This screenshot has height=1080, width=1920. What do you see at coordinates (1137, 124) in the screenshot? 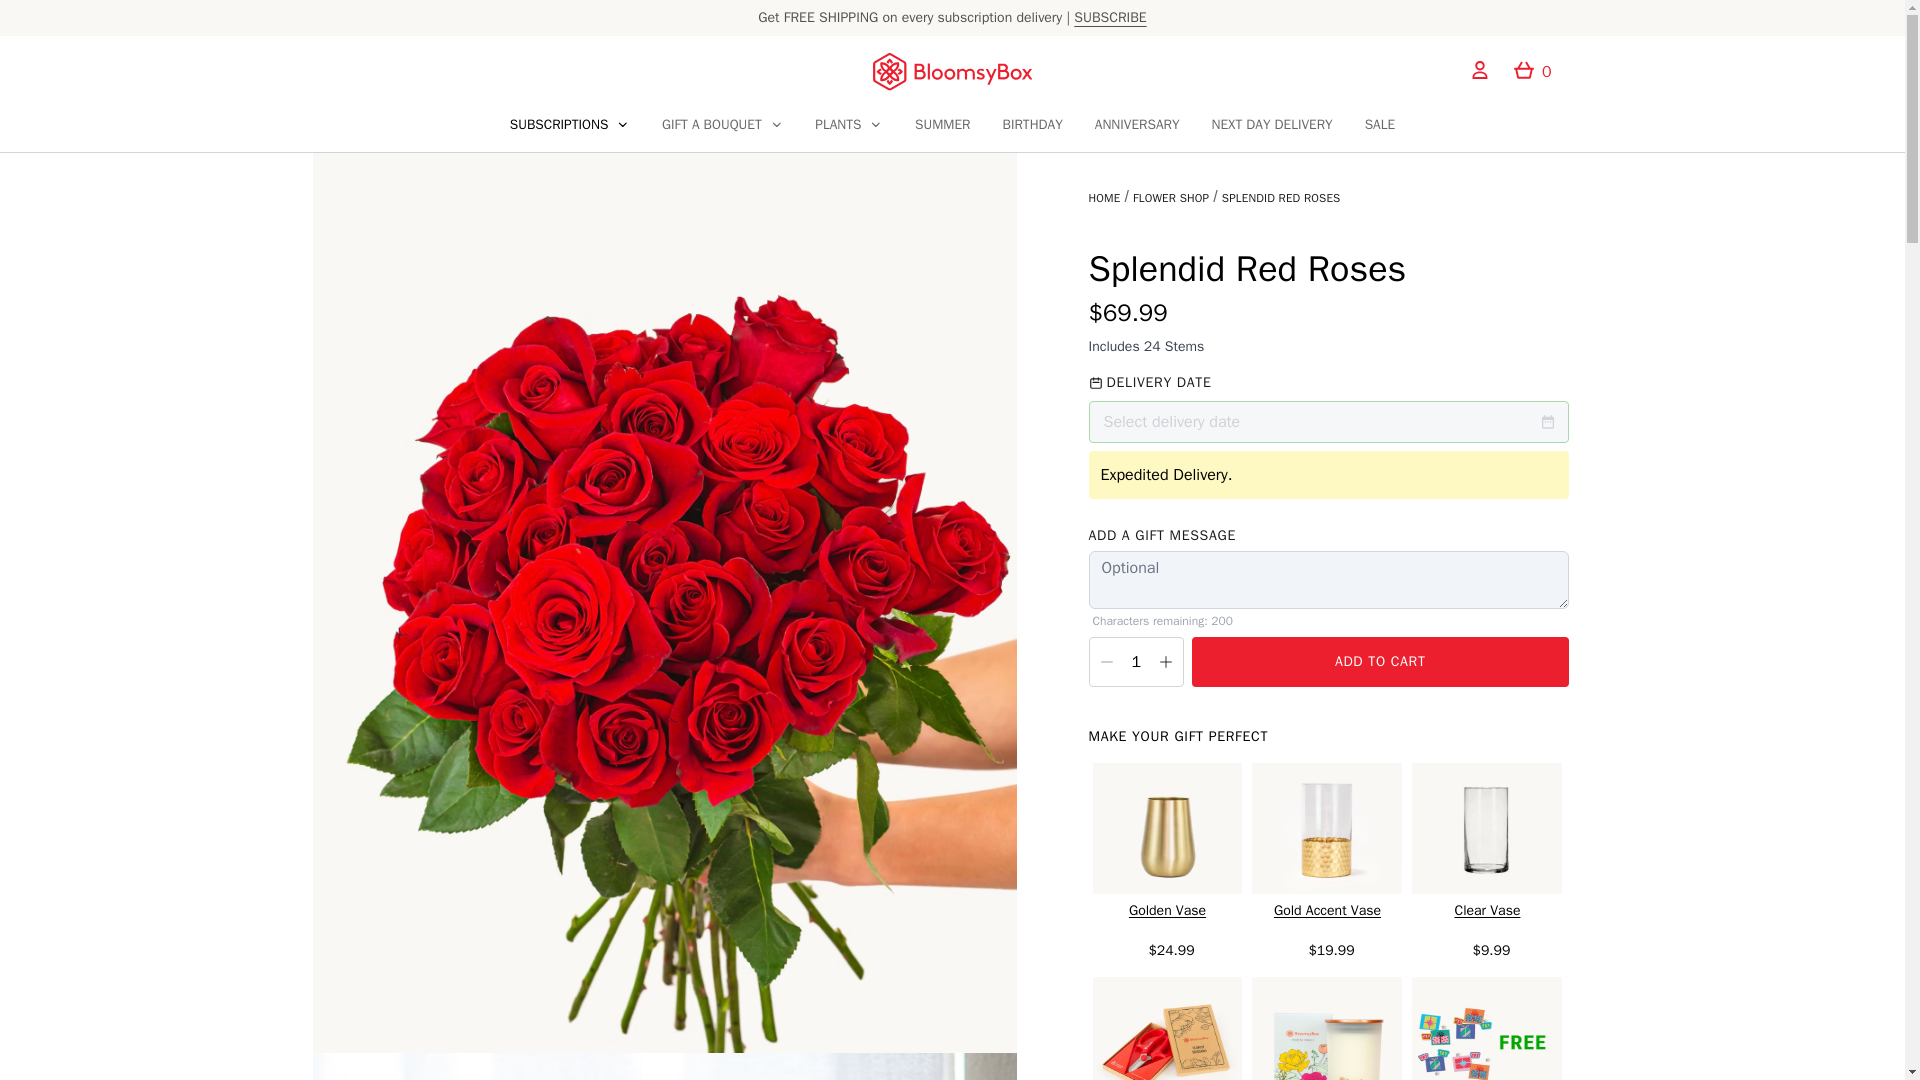
I see `ANNIVERSARY` at bounding box center [1137, 124].